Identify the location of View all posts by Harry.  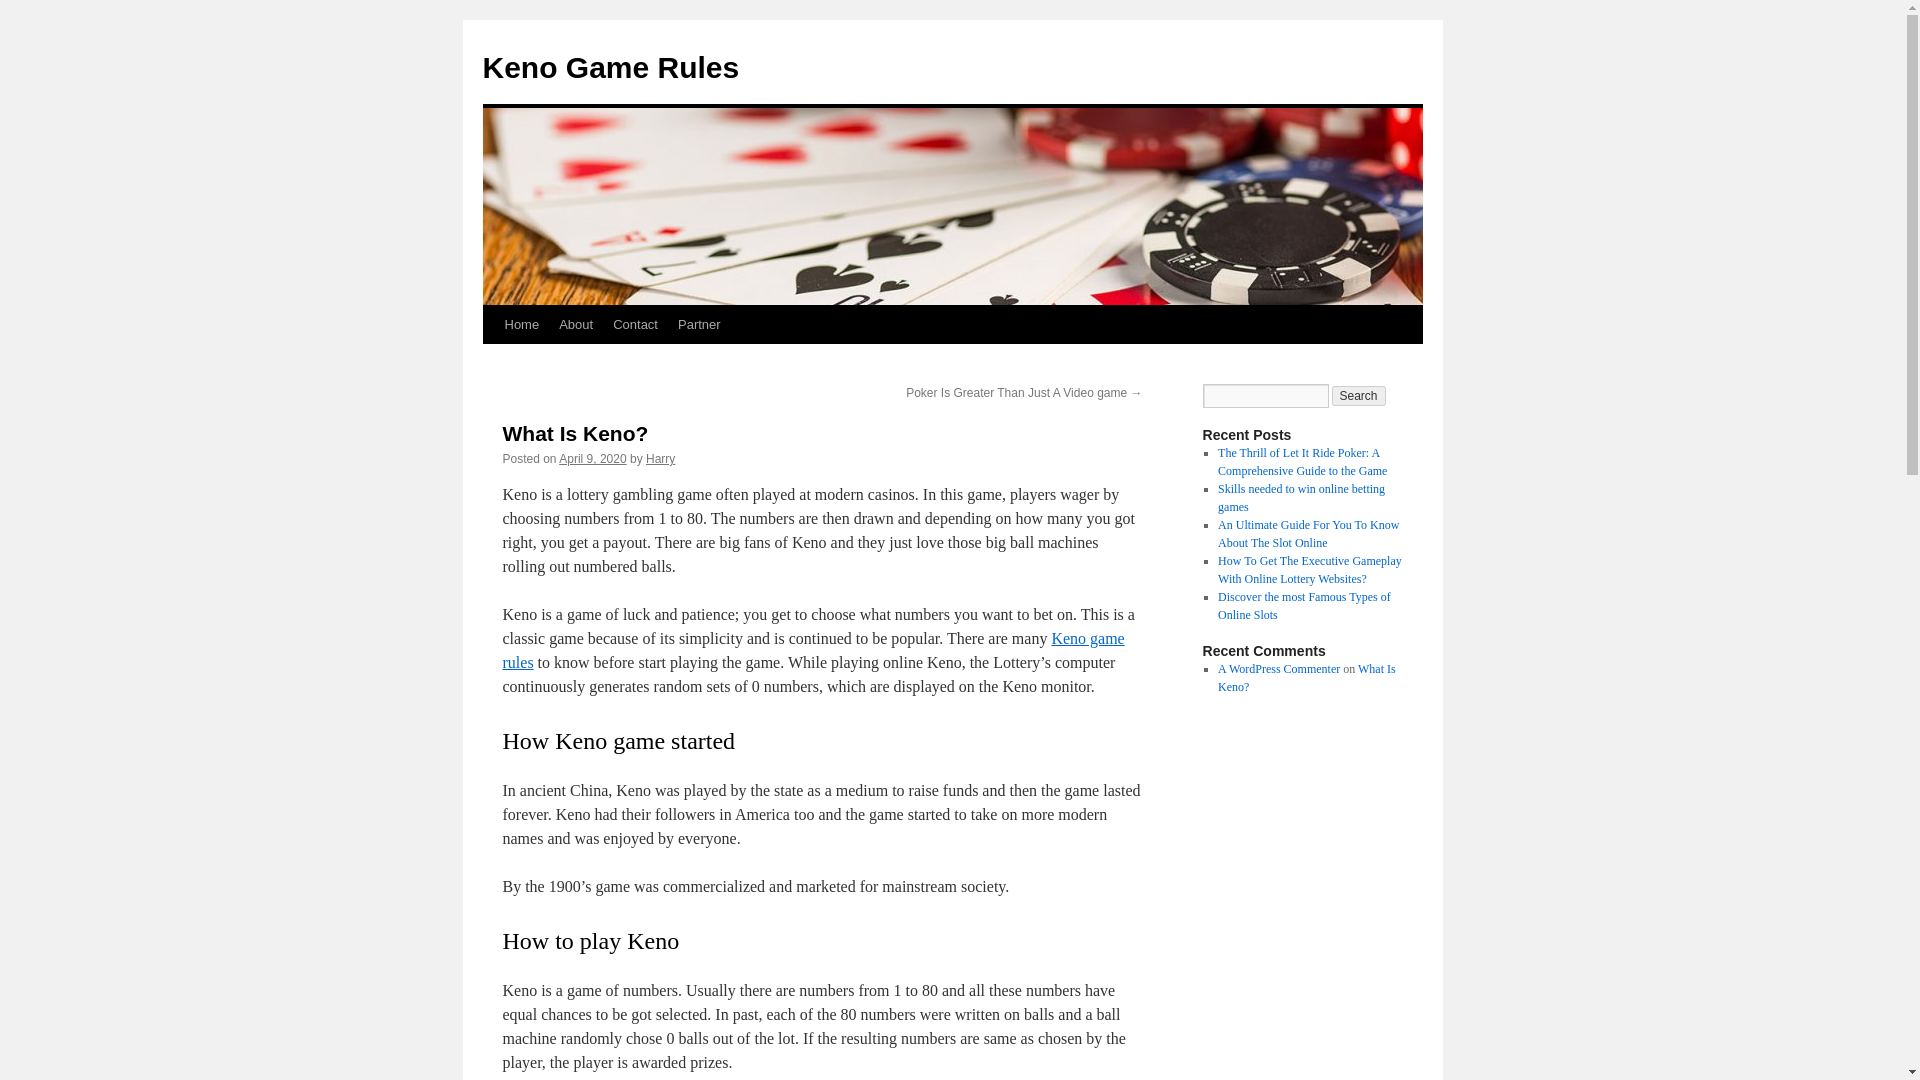
(660, 458).